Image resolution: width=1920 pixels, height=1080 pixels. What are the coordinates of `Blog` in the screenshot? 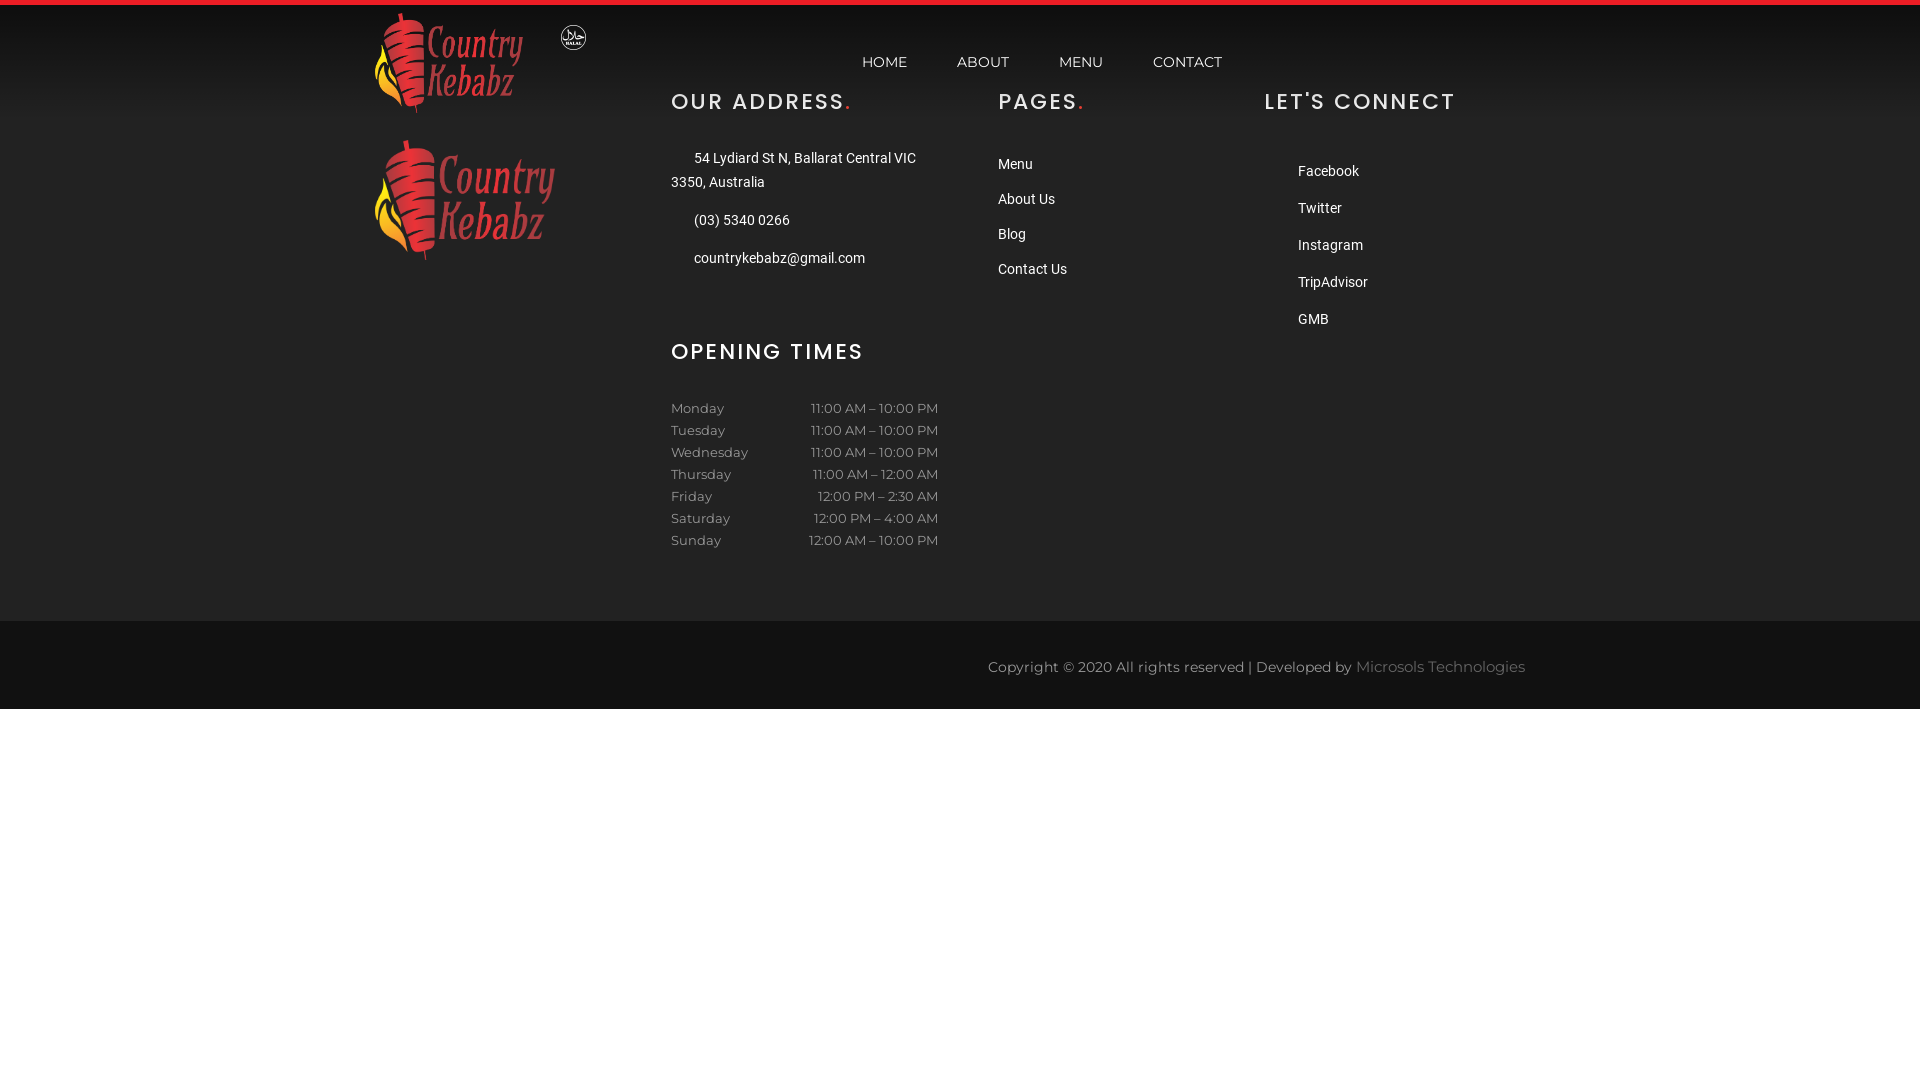 It's located at (1012, 234).